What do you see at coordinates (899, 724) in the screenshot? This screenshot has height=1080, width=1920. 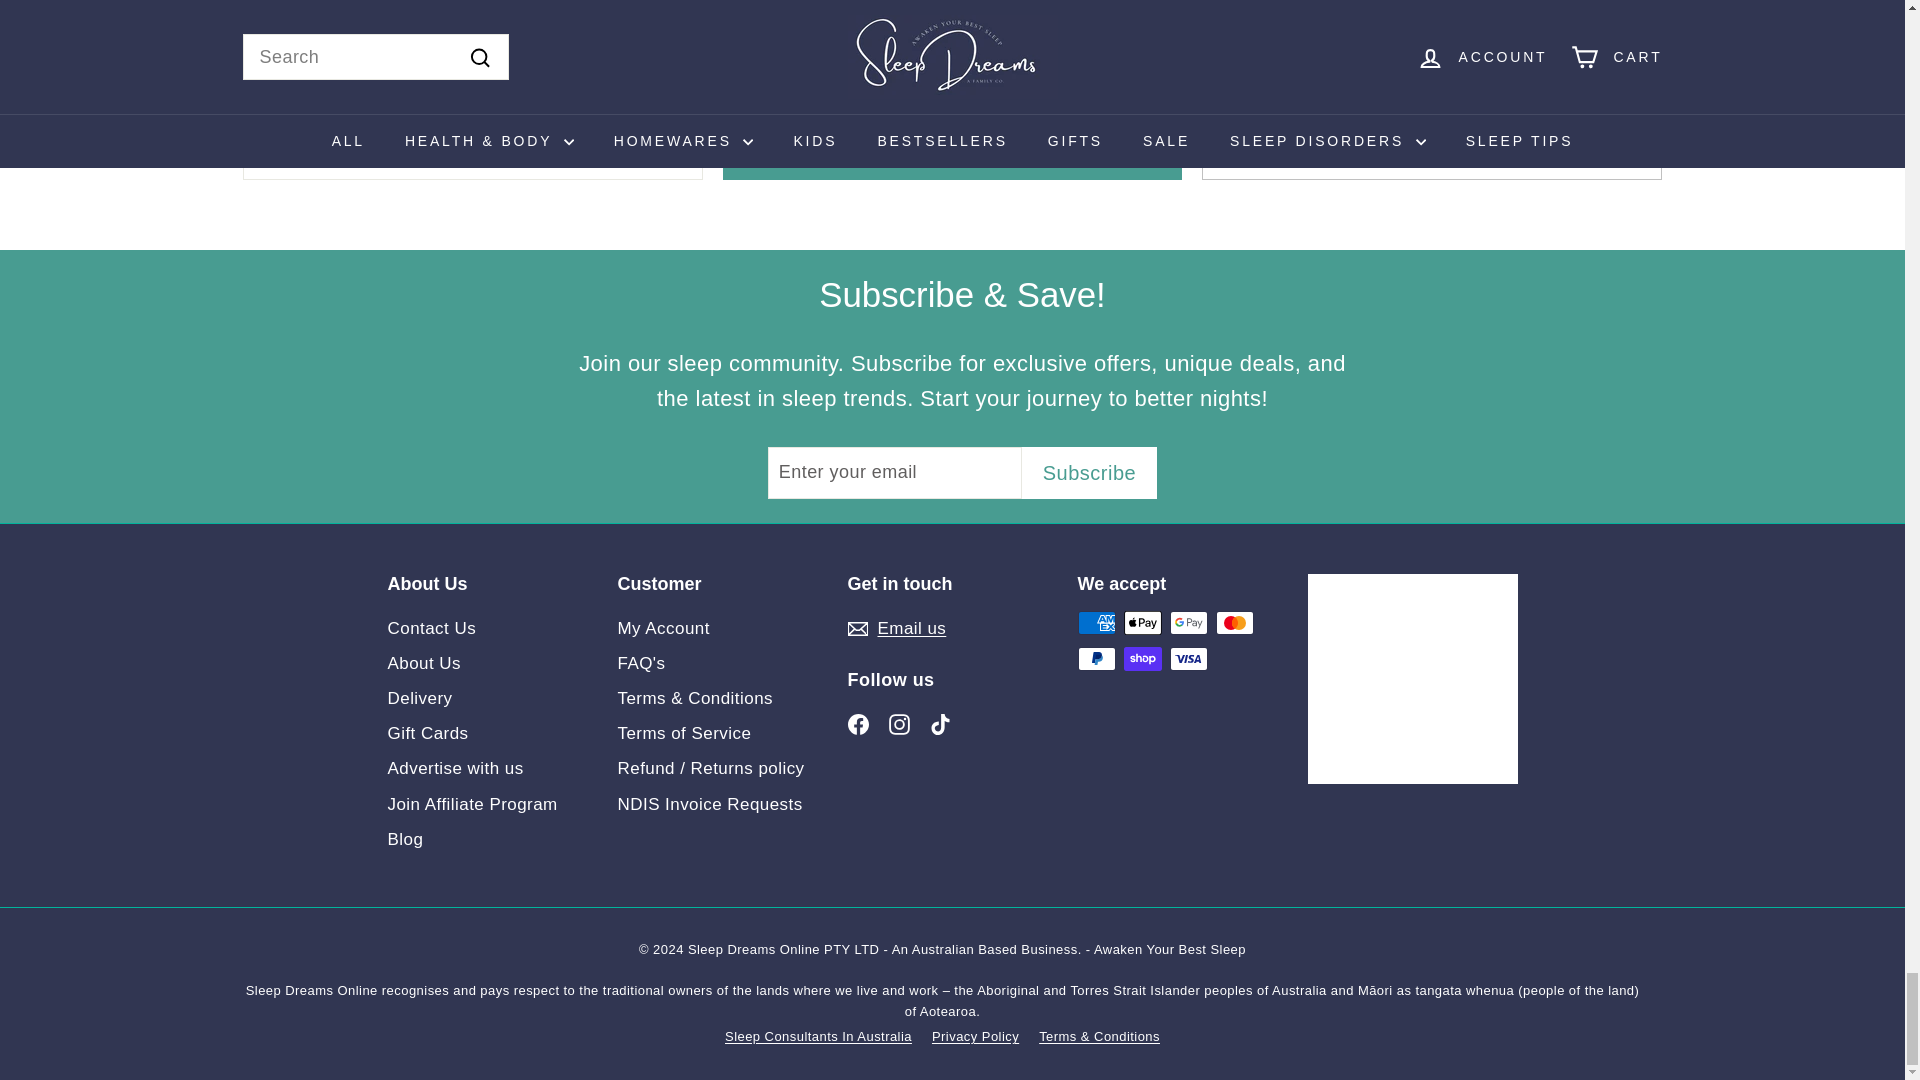 I see `instagram` at bounding box center [899, 724].